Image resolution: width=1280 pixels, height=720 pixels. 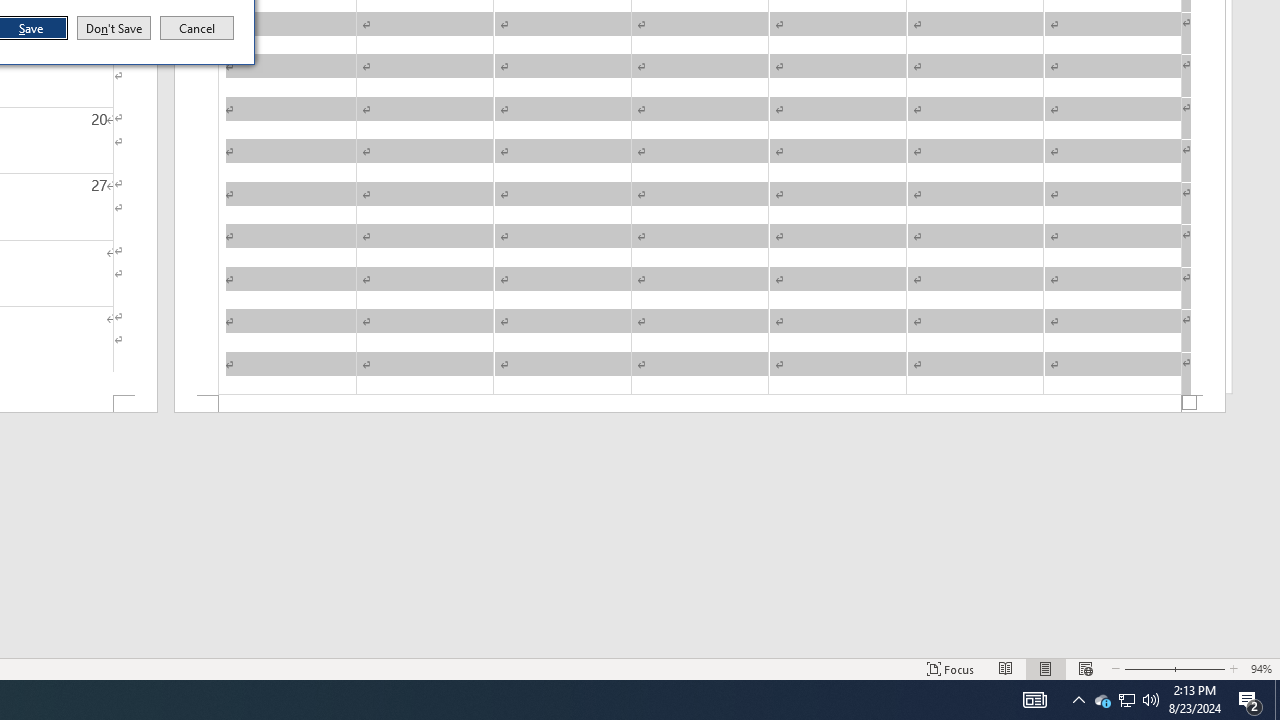 I want to click on Don't Save, so click(x=114, y=28).